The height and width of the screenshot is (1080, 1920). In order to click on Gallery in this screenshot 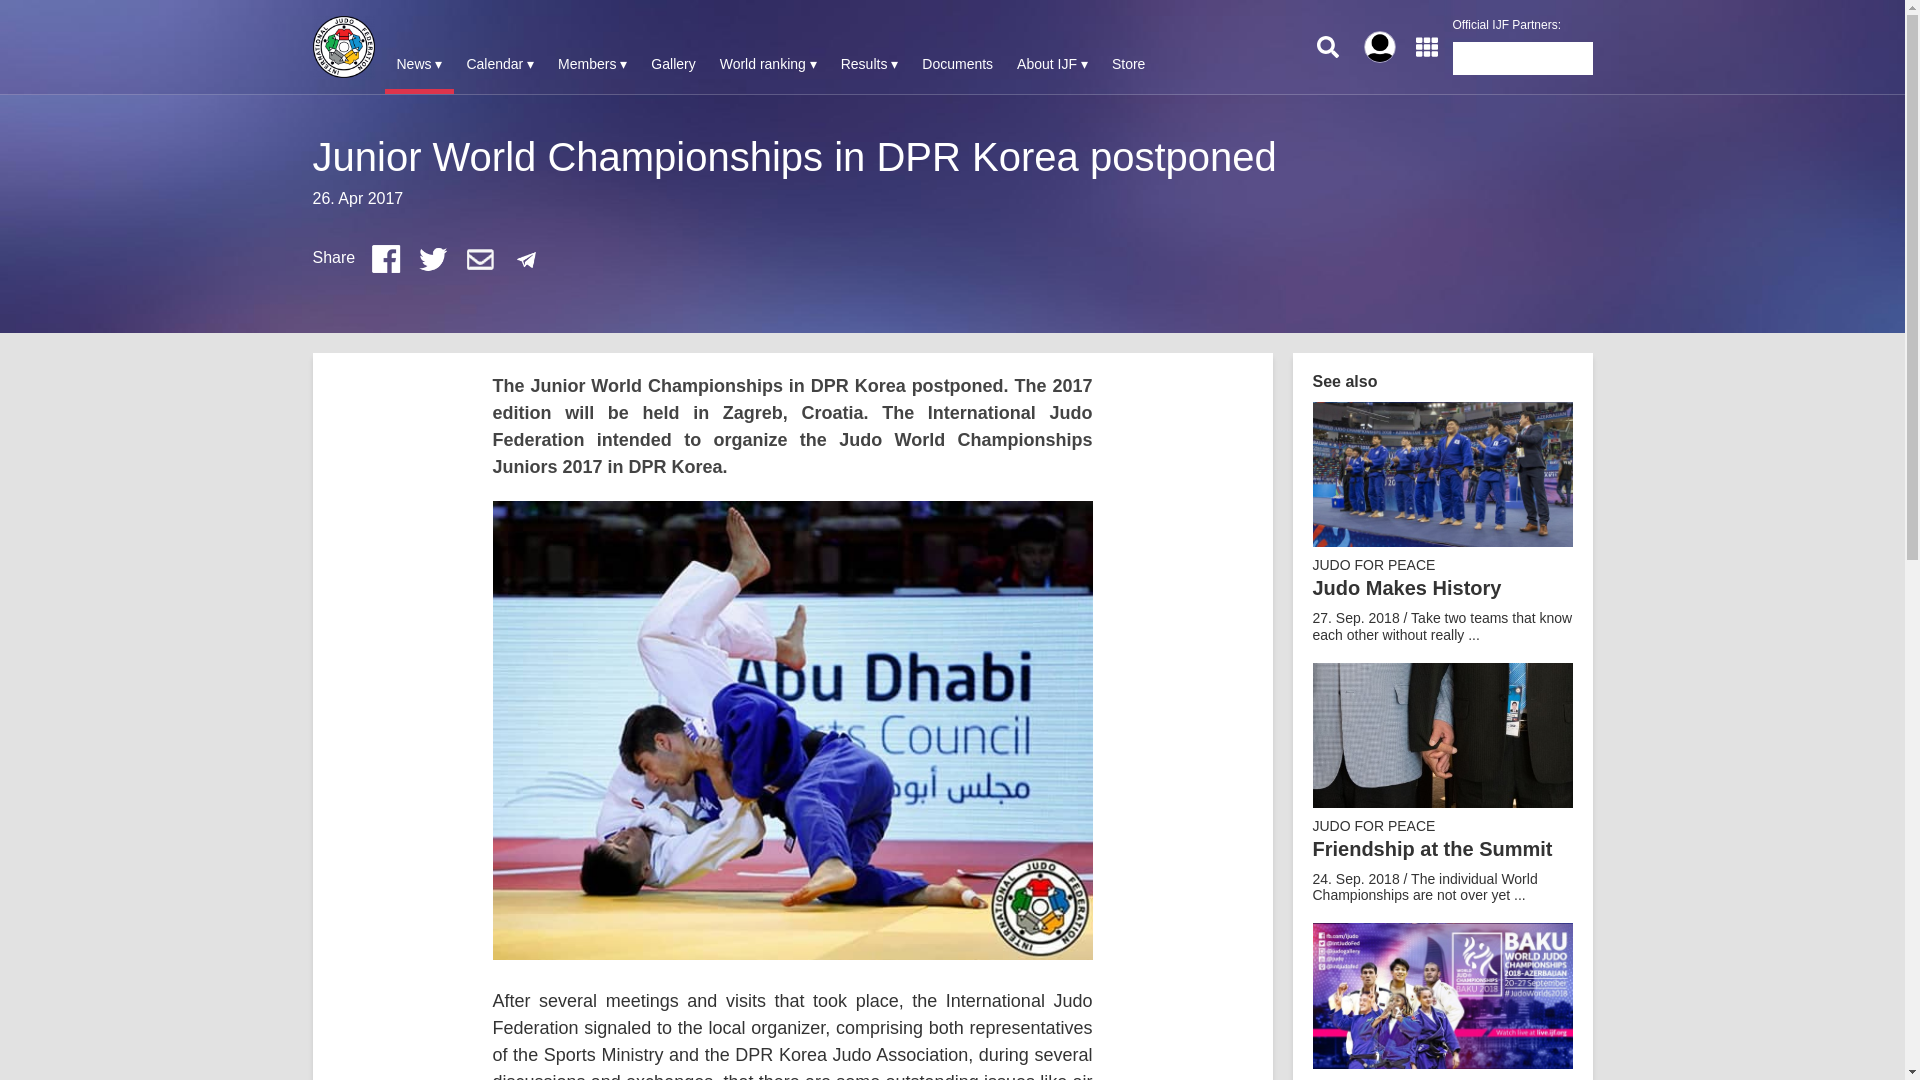, I will do `click(672, 64)`.